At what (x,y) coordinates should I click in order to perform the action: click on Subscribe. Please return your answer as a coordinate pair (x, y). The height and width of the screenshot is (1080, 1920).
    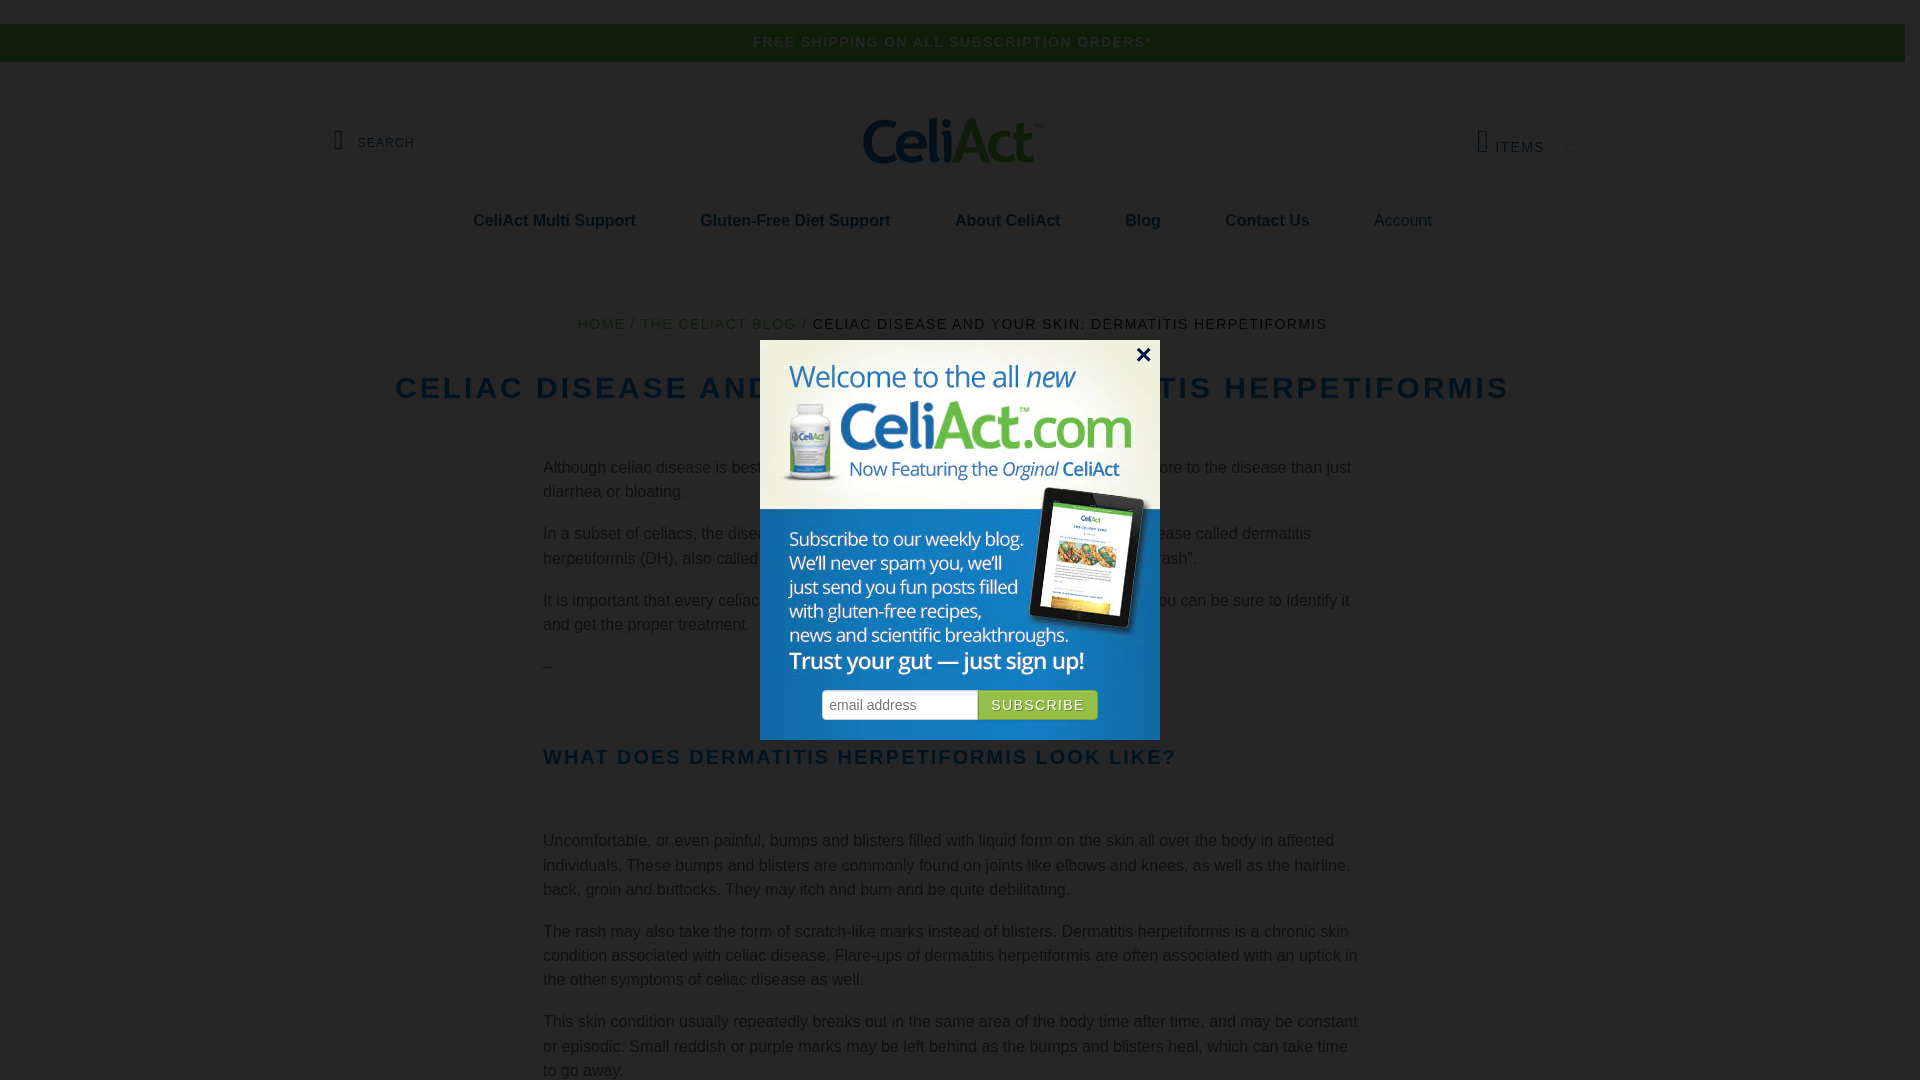
    Looking at the image, I should click on (1038, 705).